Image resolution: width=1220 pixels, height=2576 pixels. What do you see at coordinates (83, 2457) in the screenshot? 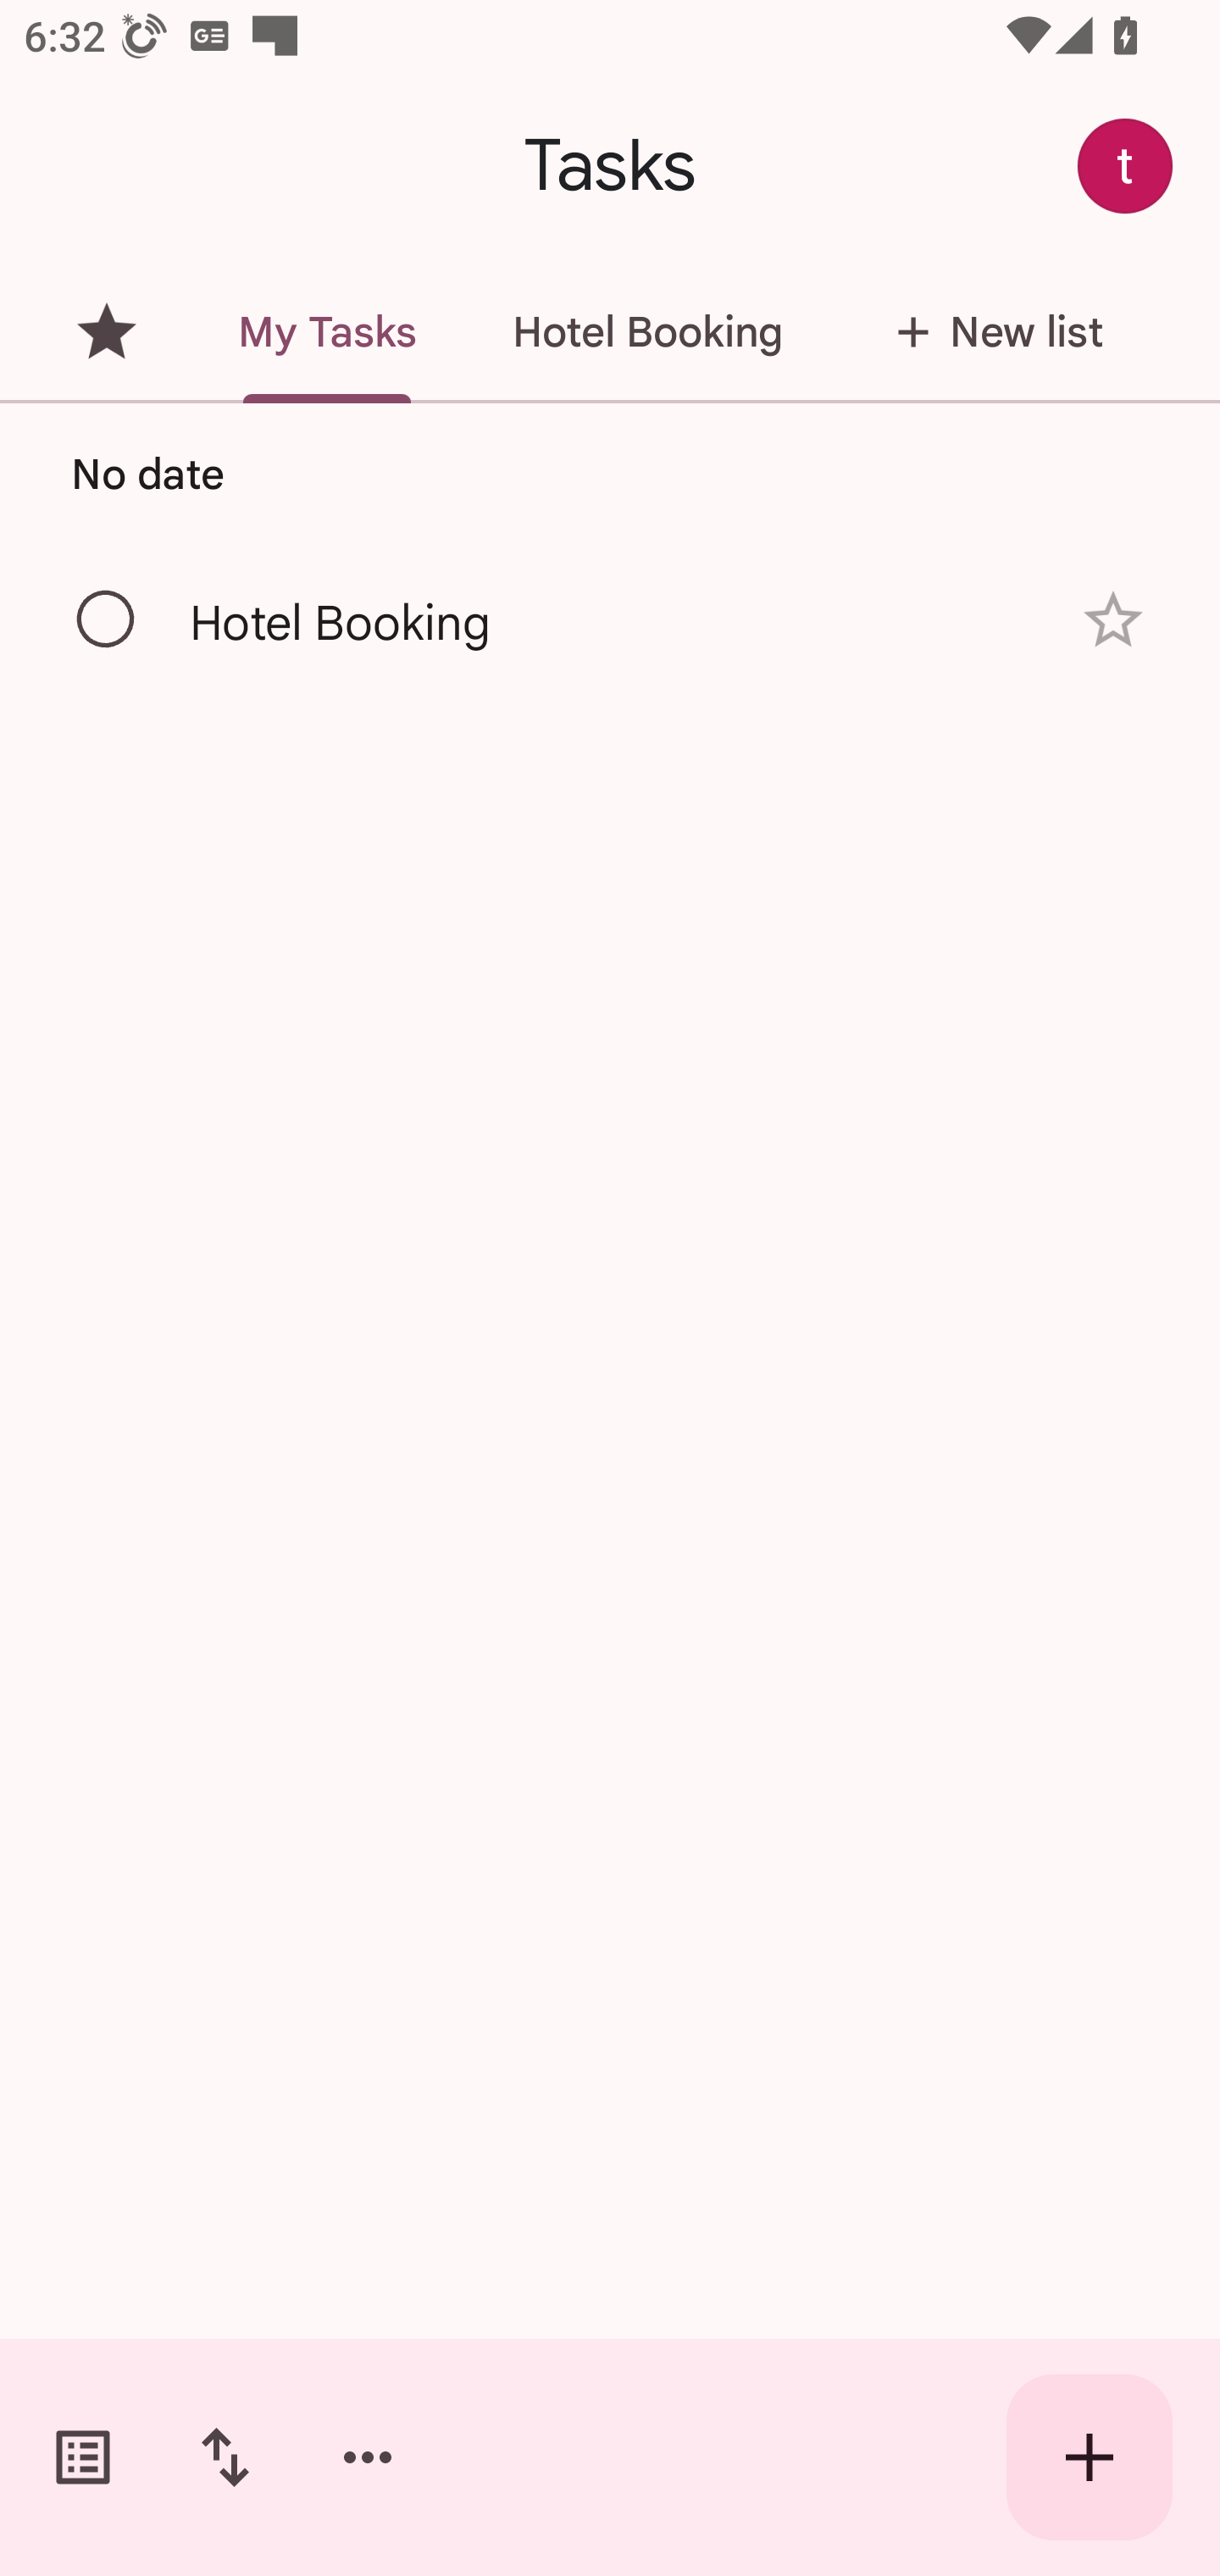
I see `Switch task lists` at bounding box center [83, 2457].